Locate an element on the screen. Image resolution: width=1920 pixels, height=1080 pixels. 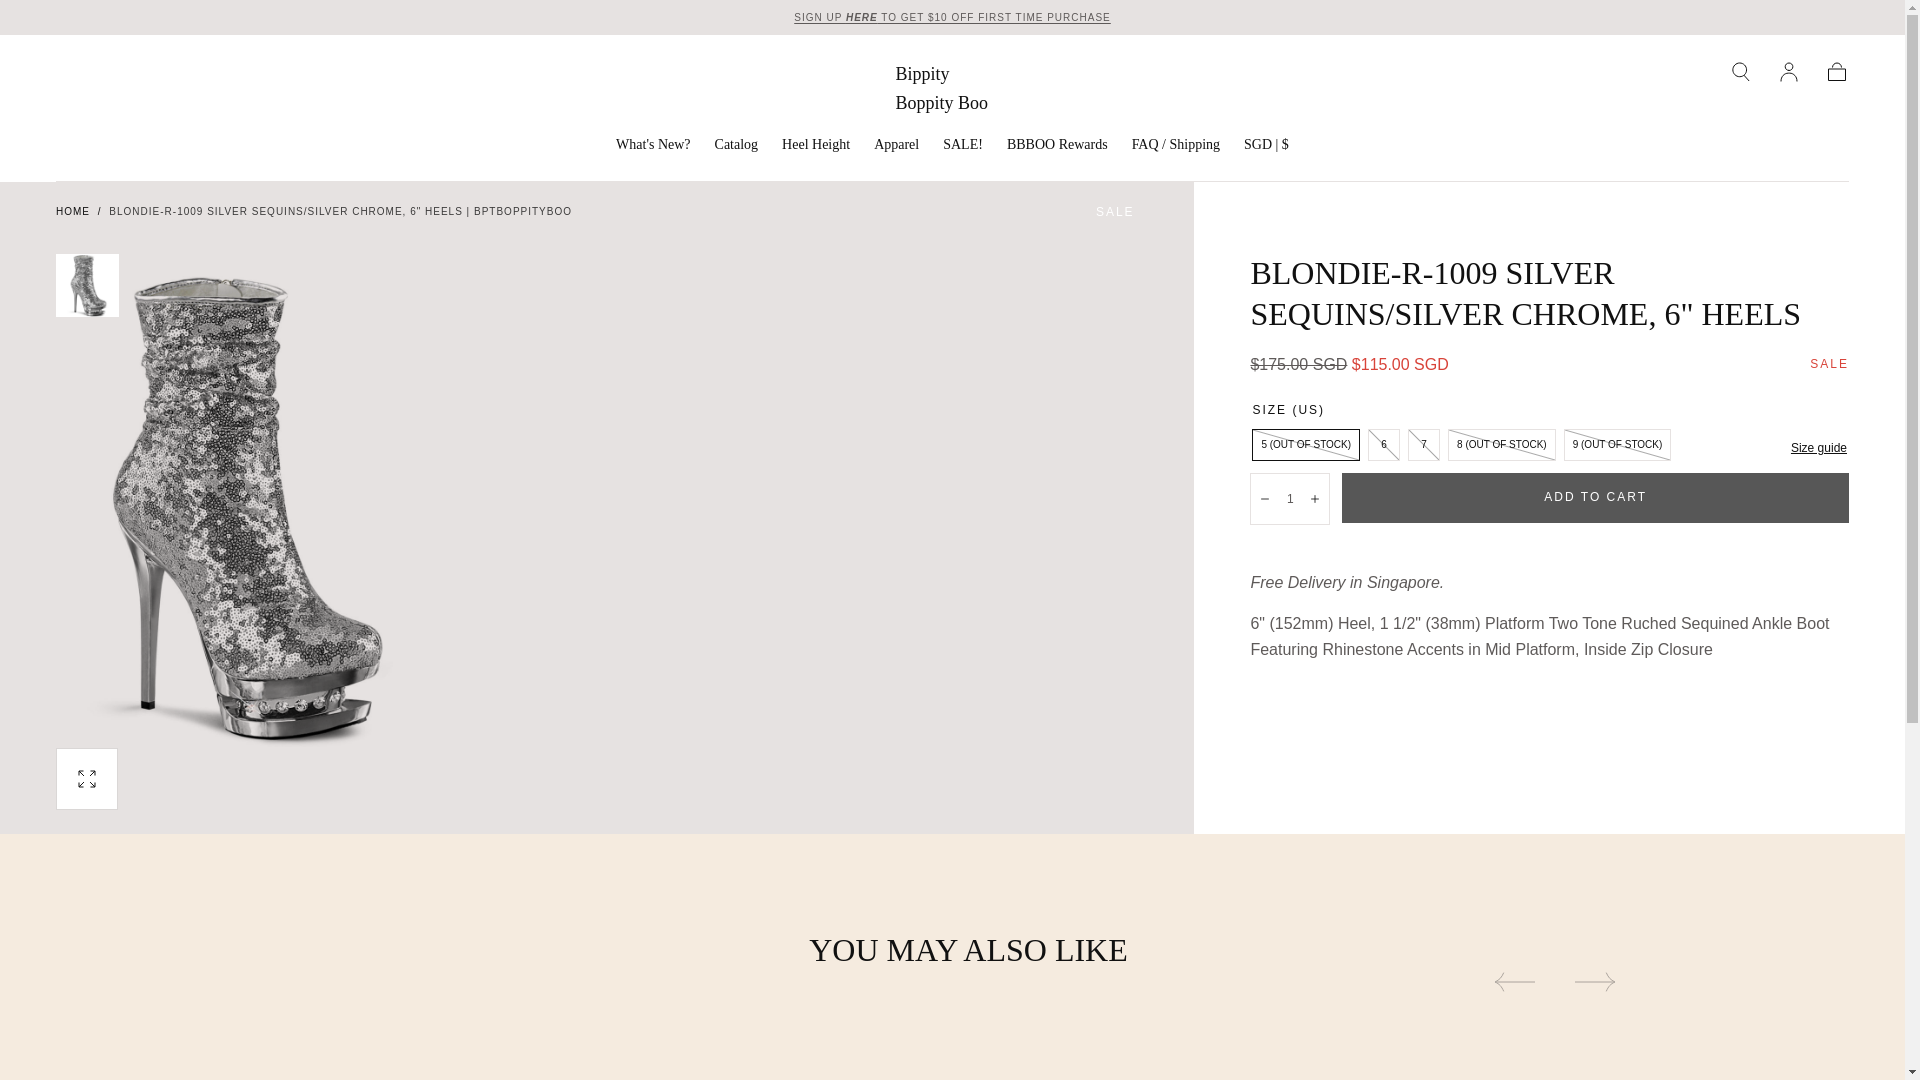
Cart is located at coordinates (1836, 72).